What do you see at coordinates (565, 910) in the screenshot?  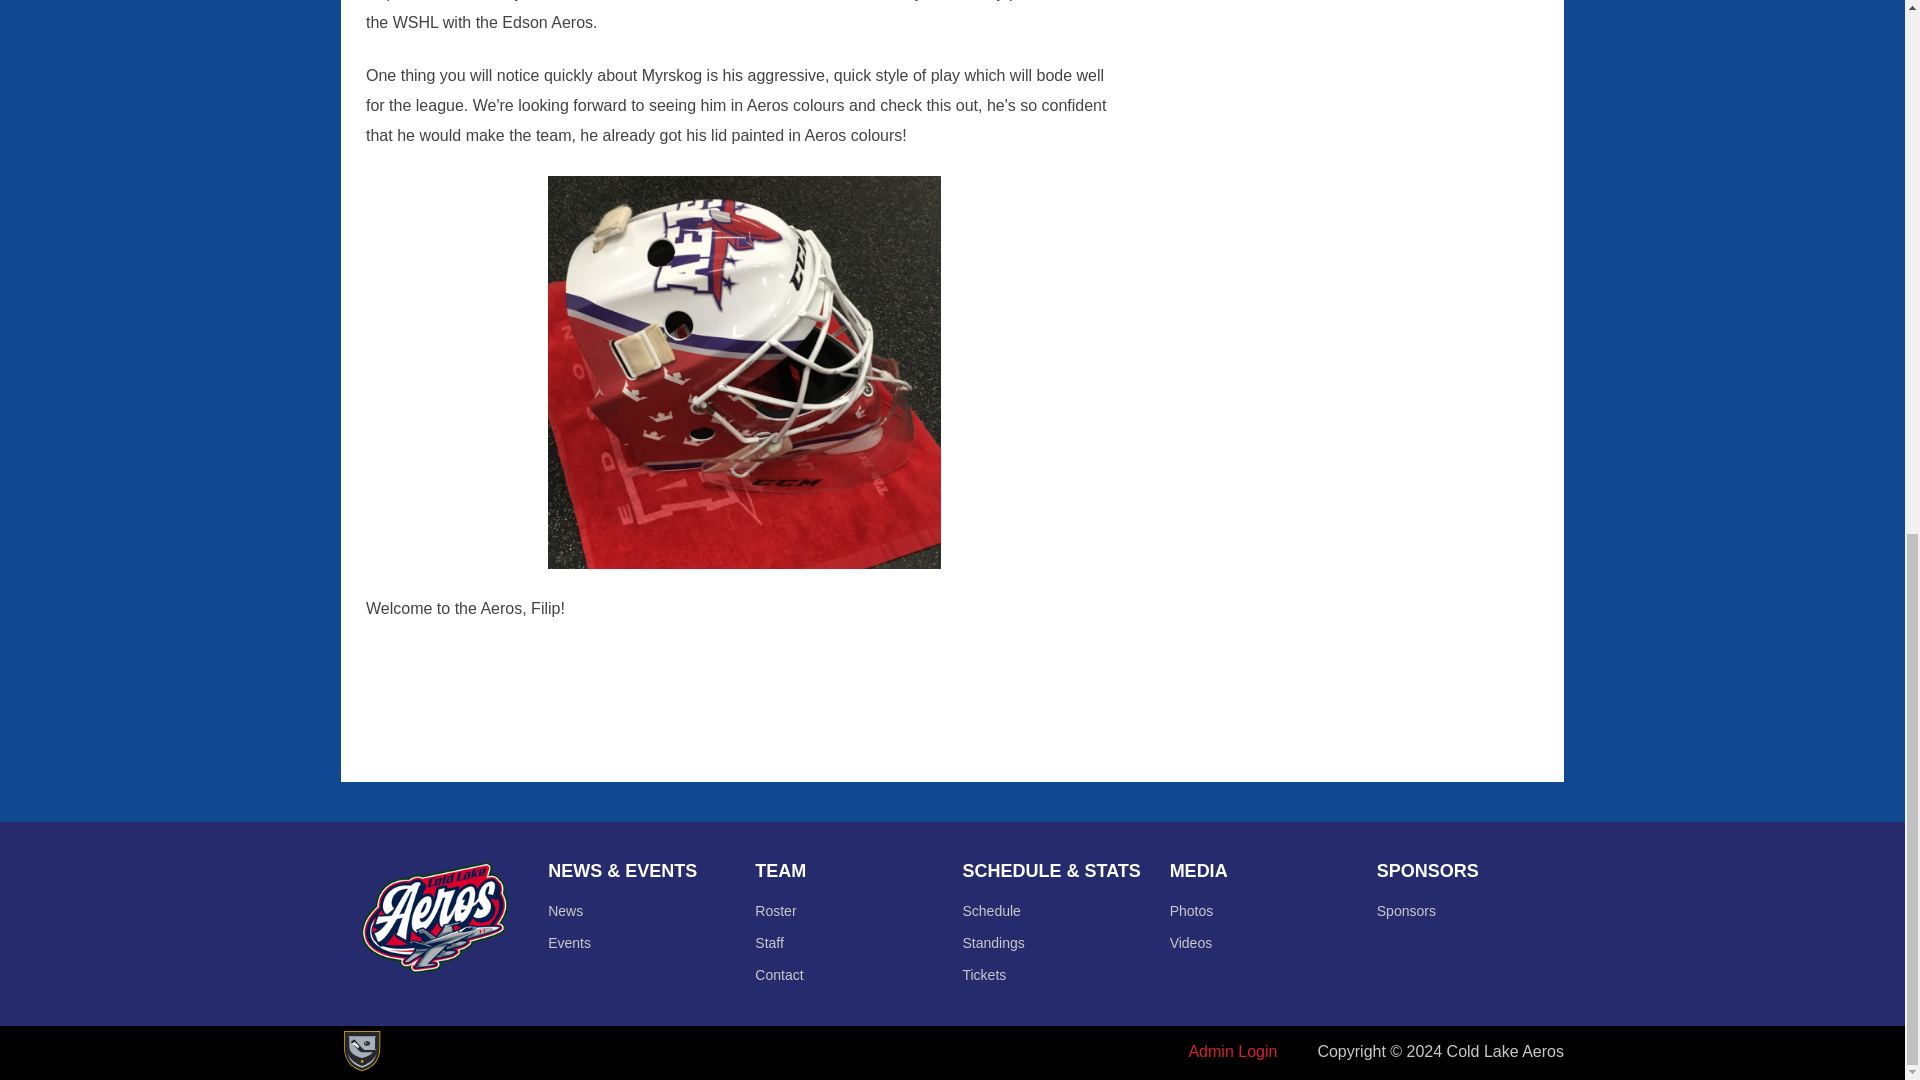 I see `News` at bounding box center [565, 910].